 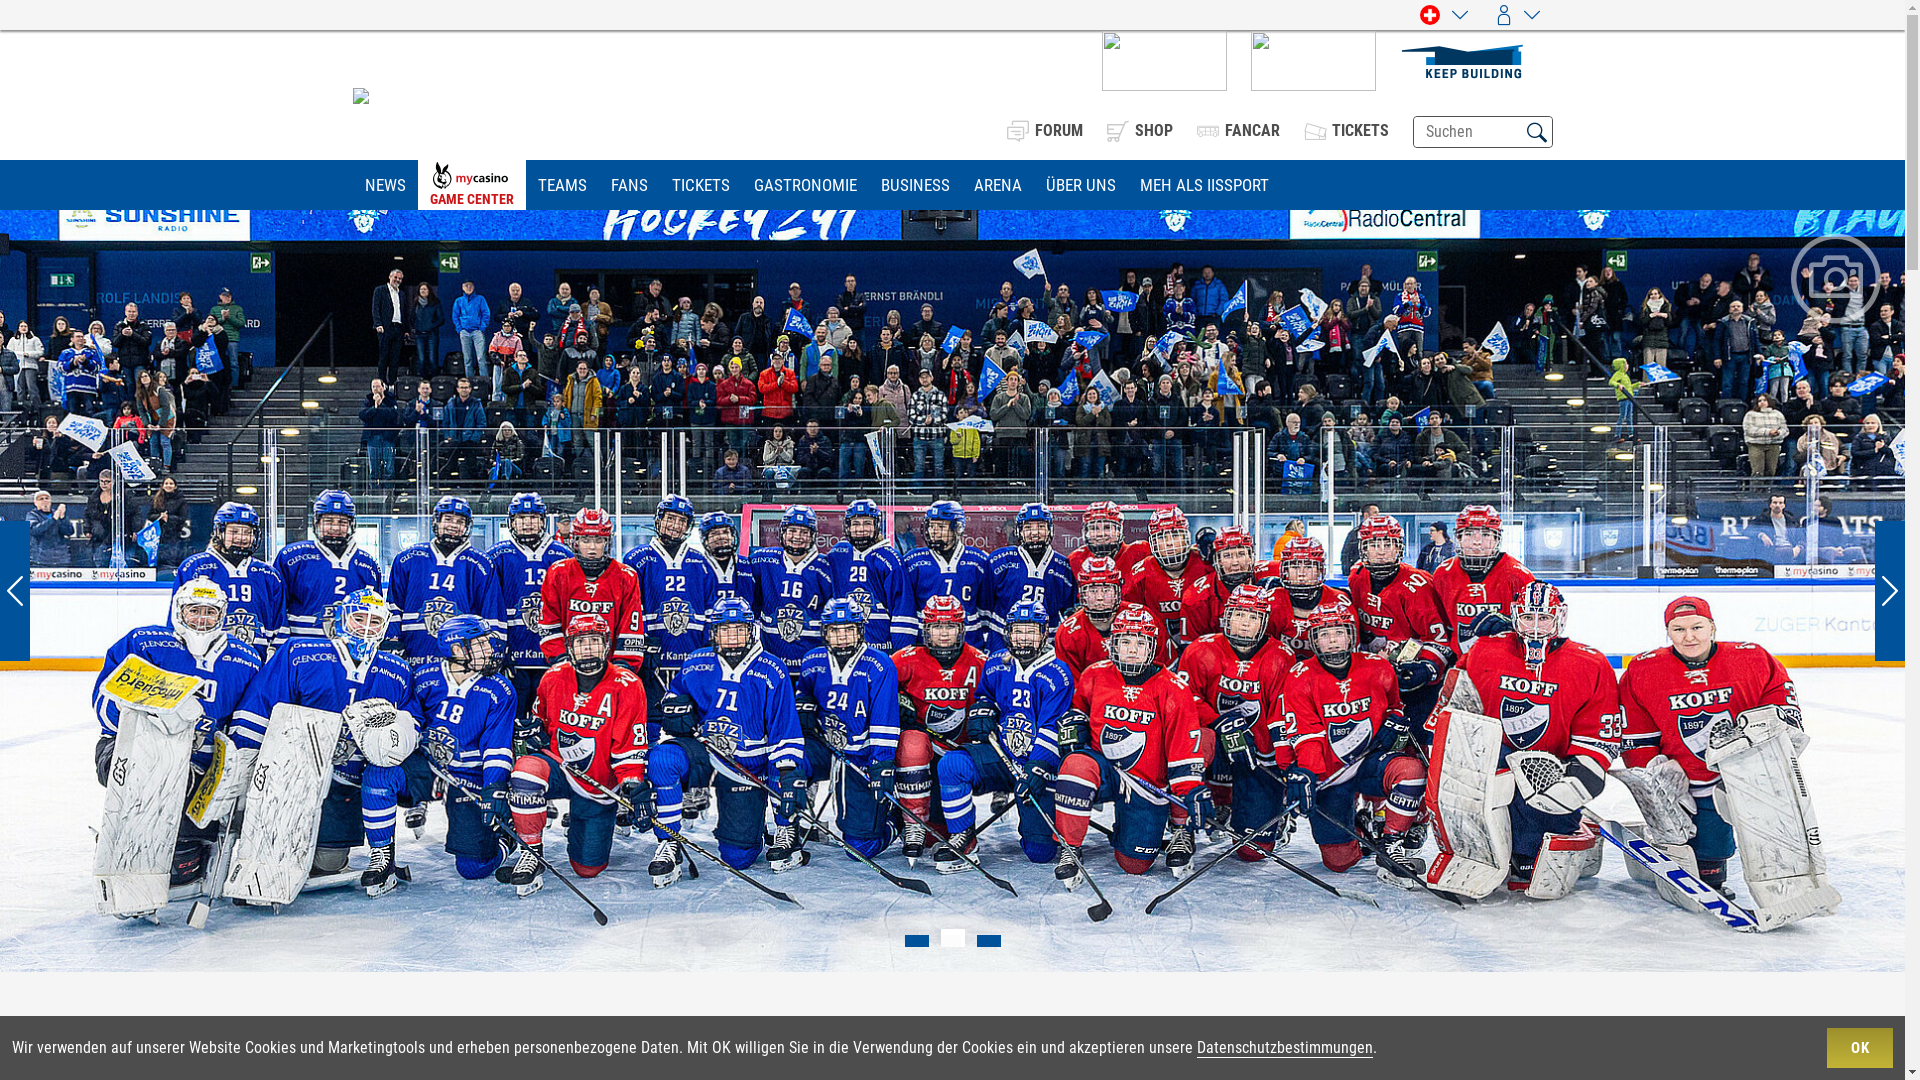 I want to click on 2, so click(x=950, y=945).